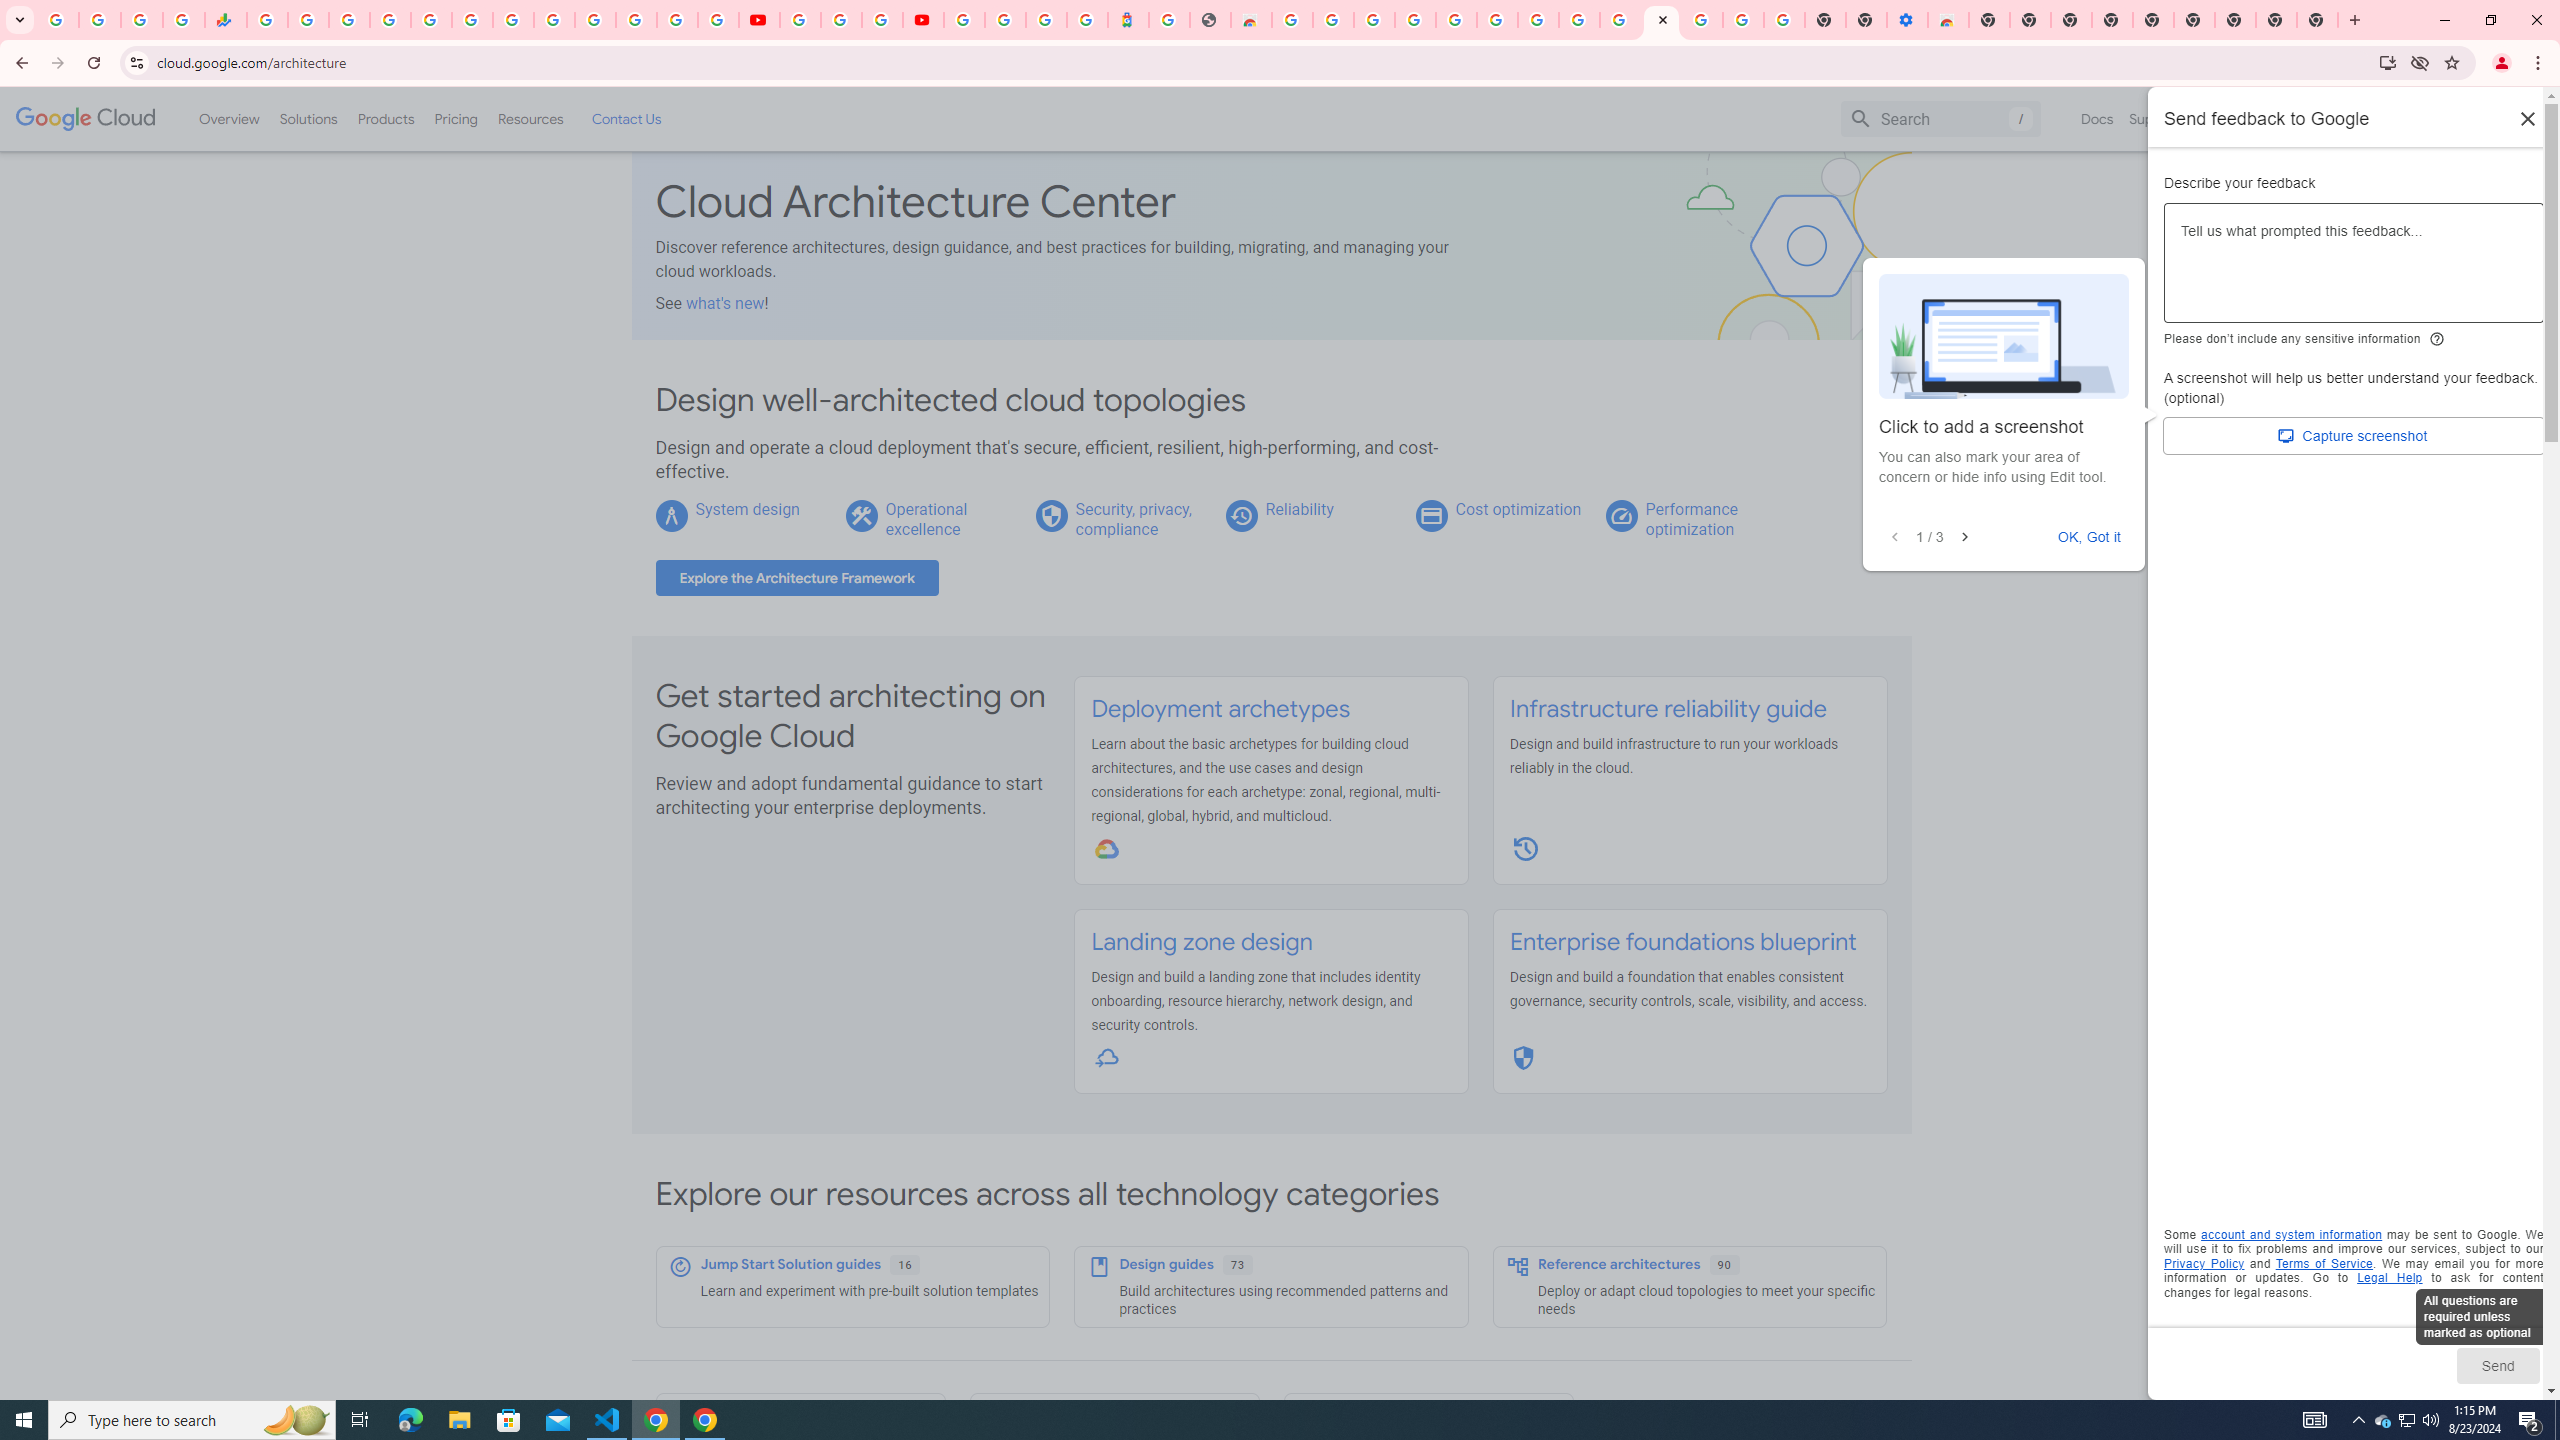  What do you see at coordinates (1262, 62) in the screenshot?
I see `Address and search bar` at bounding box center [1262, 62].